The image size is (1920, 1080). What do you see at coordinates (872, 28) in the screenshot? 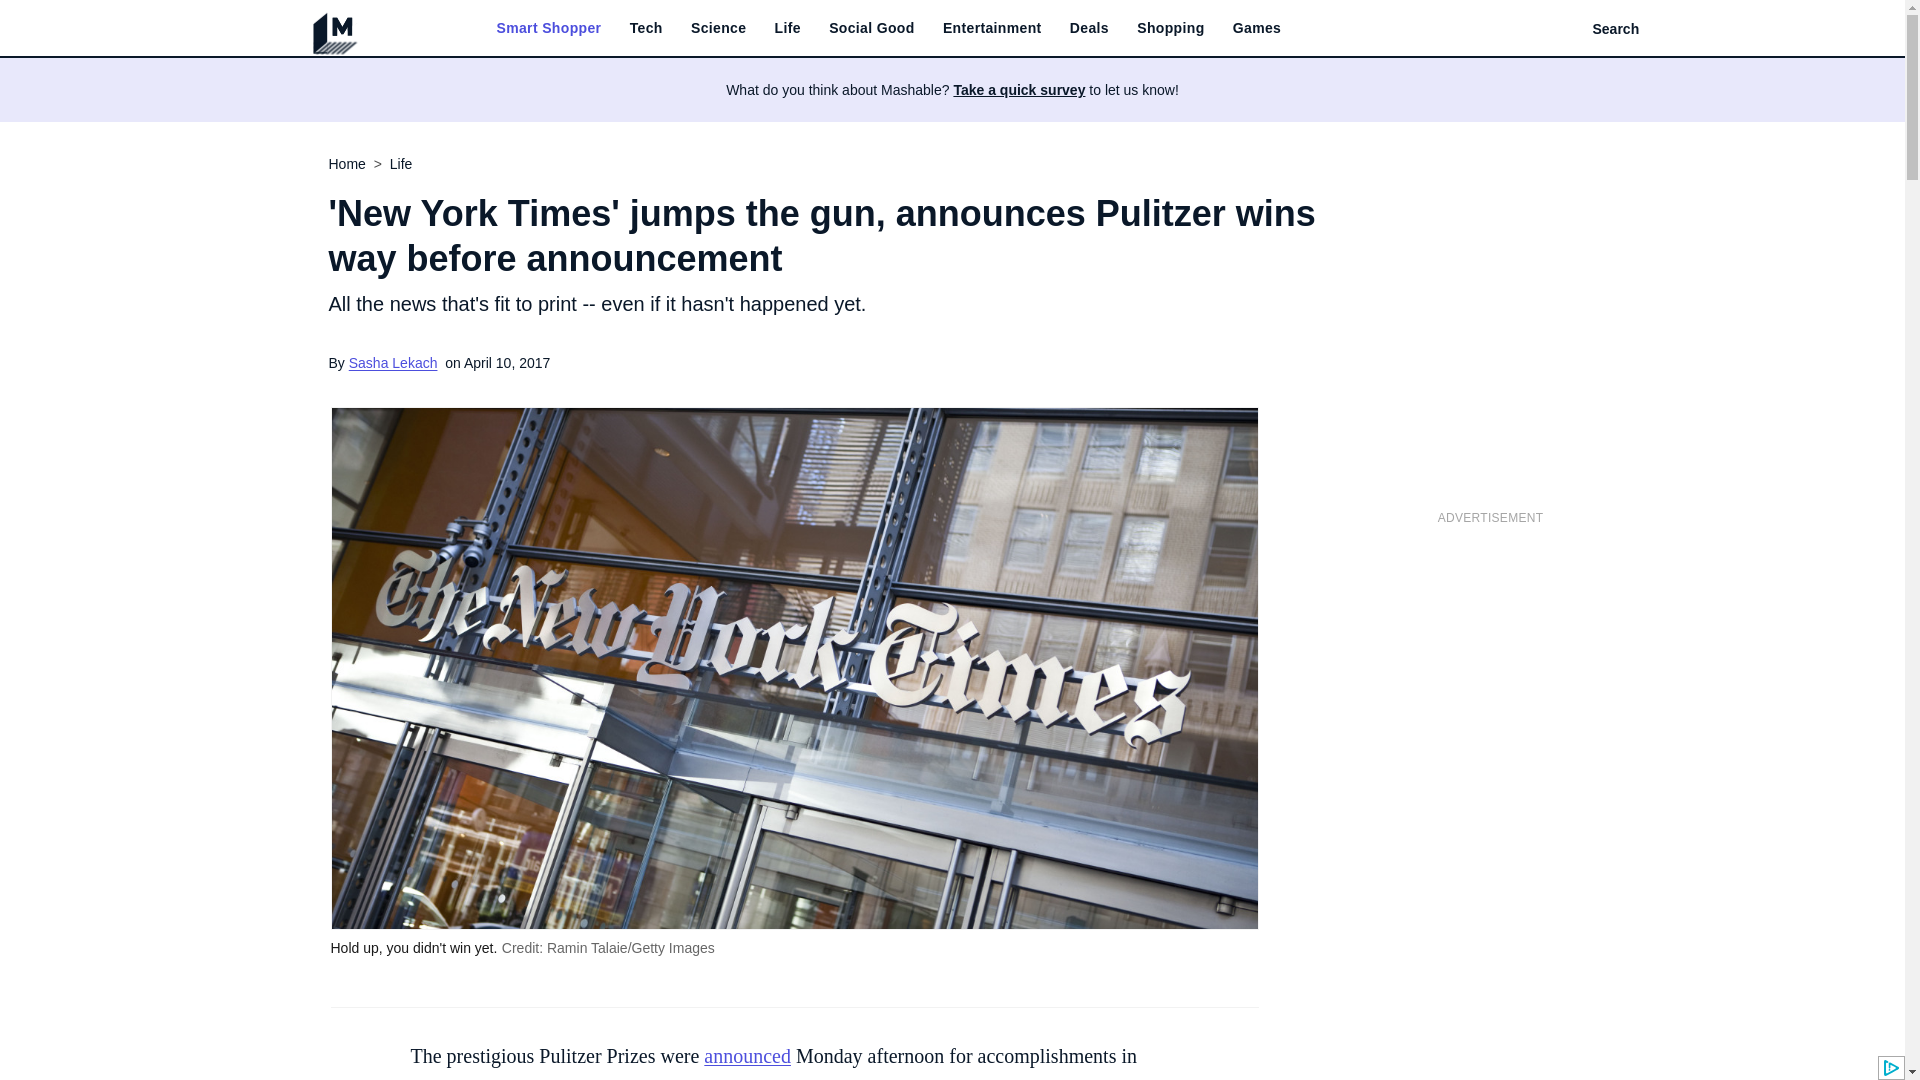
I see `Social Good` at bounding box center [872, 28].